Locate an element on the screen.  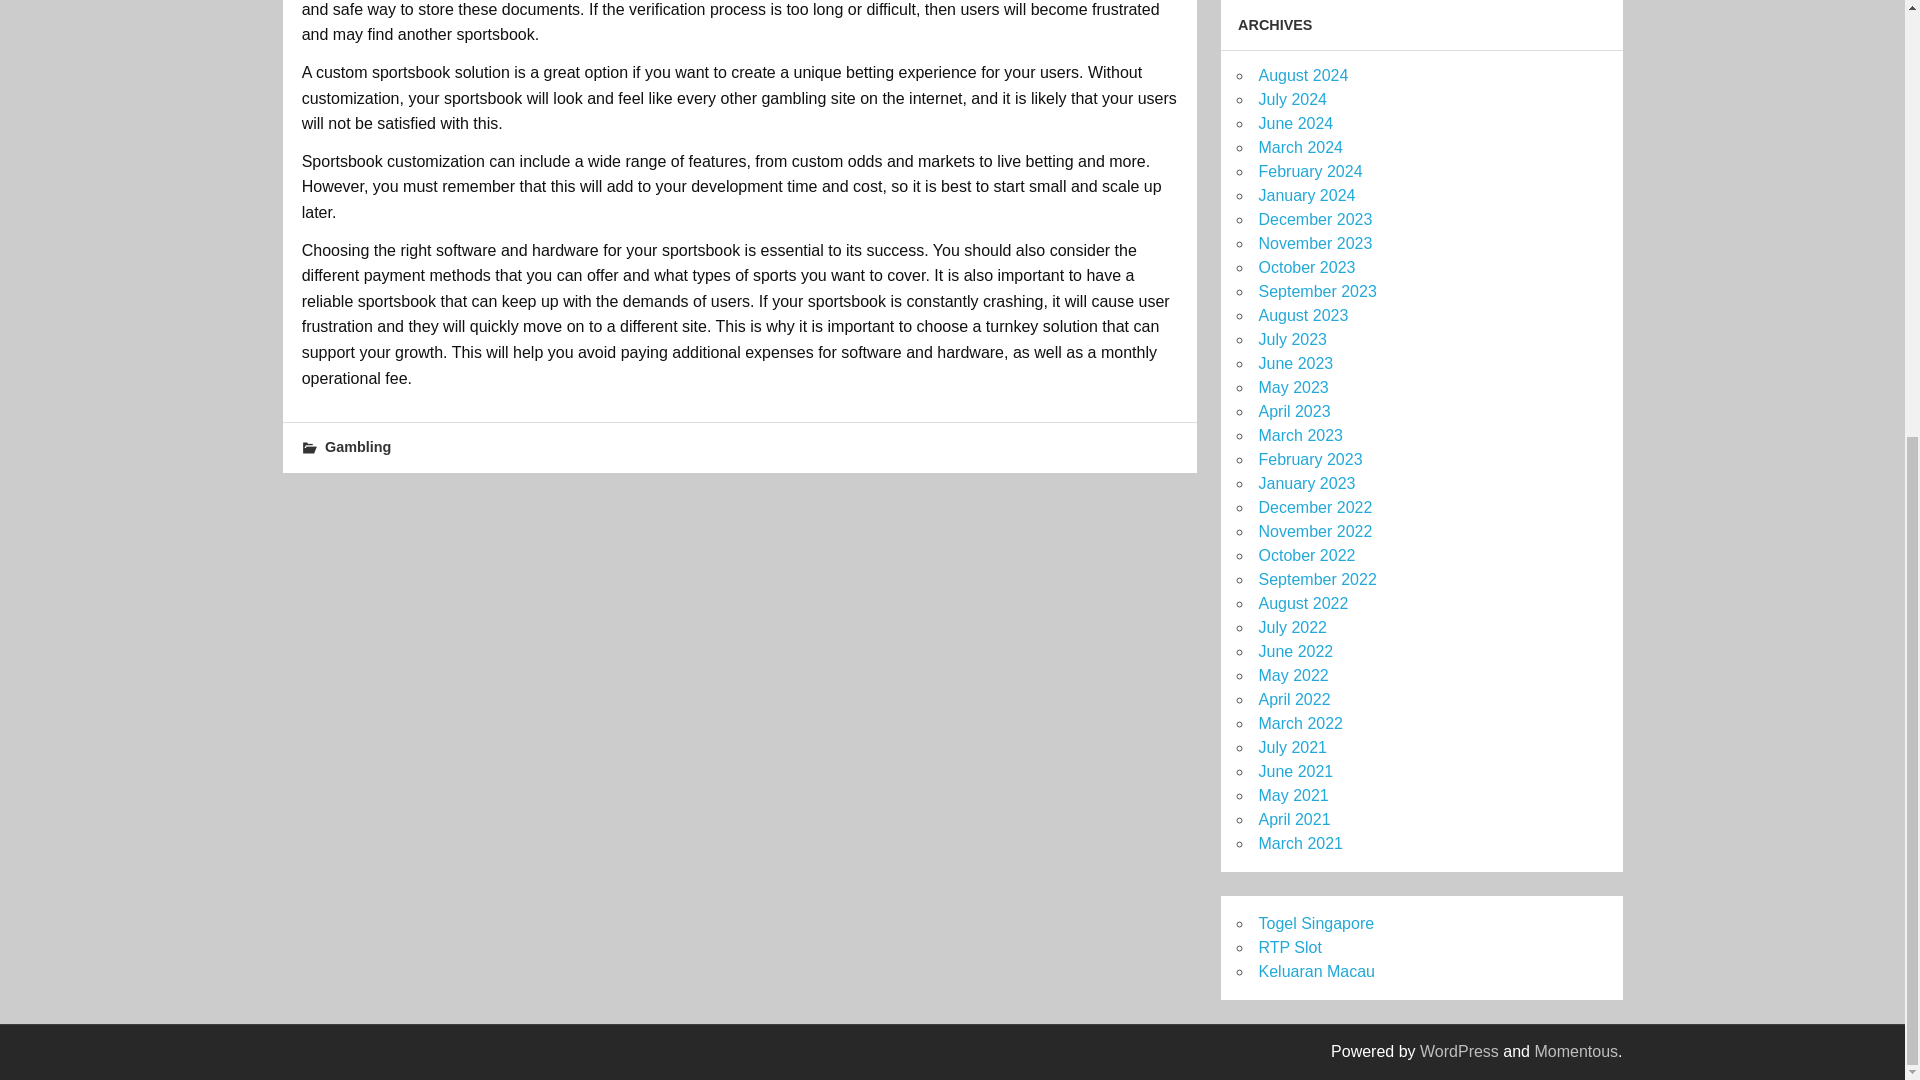
August 2024 is located at coordinates (1302, 75).